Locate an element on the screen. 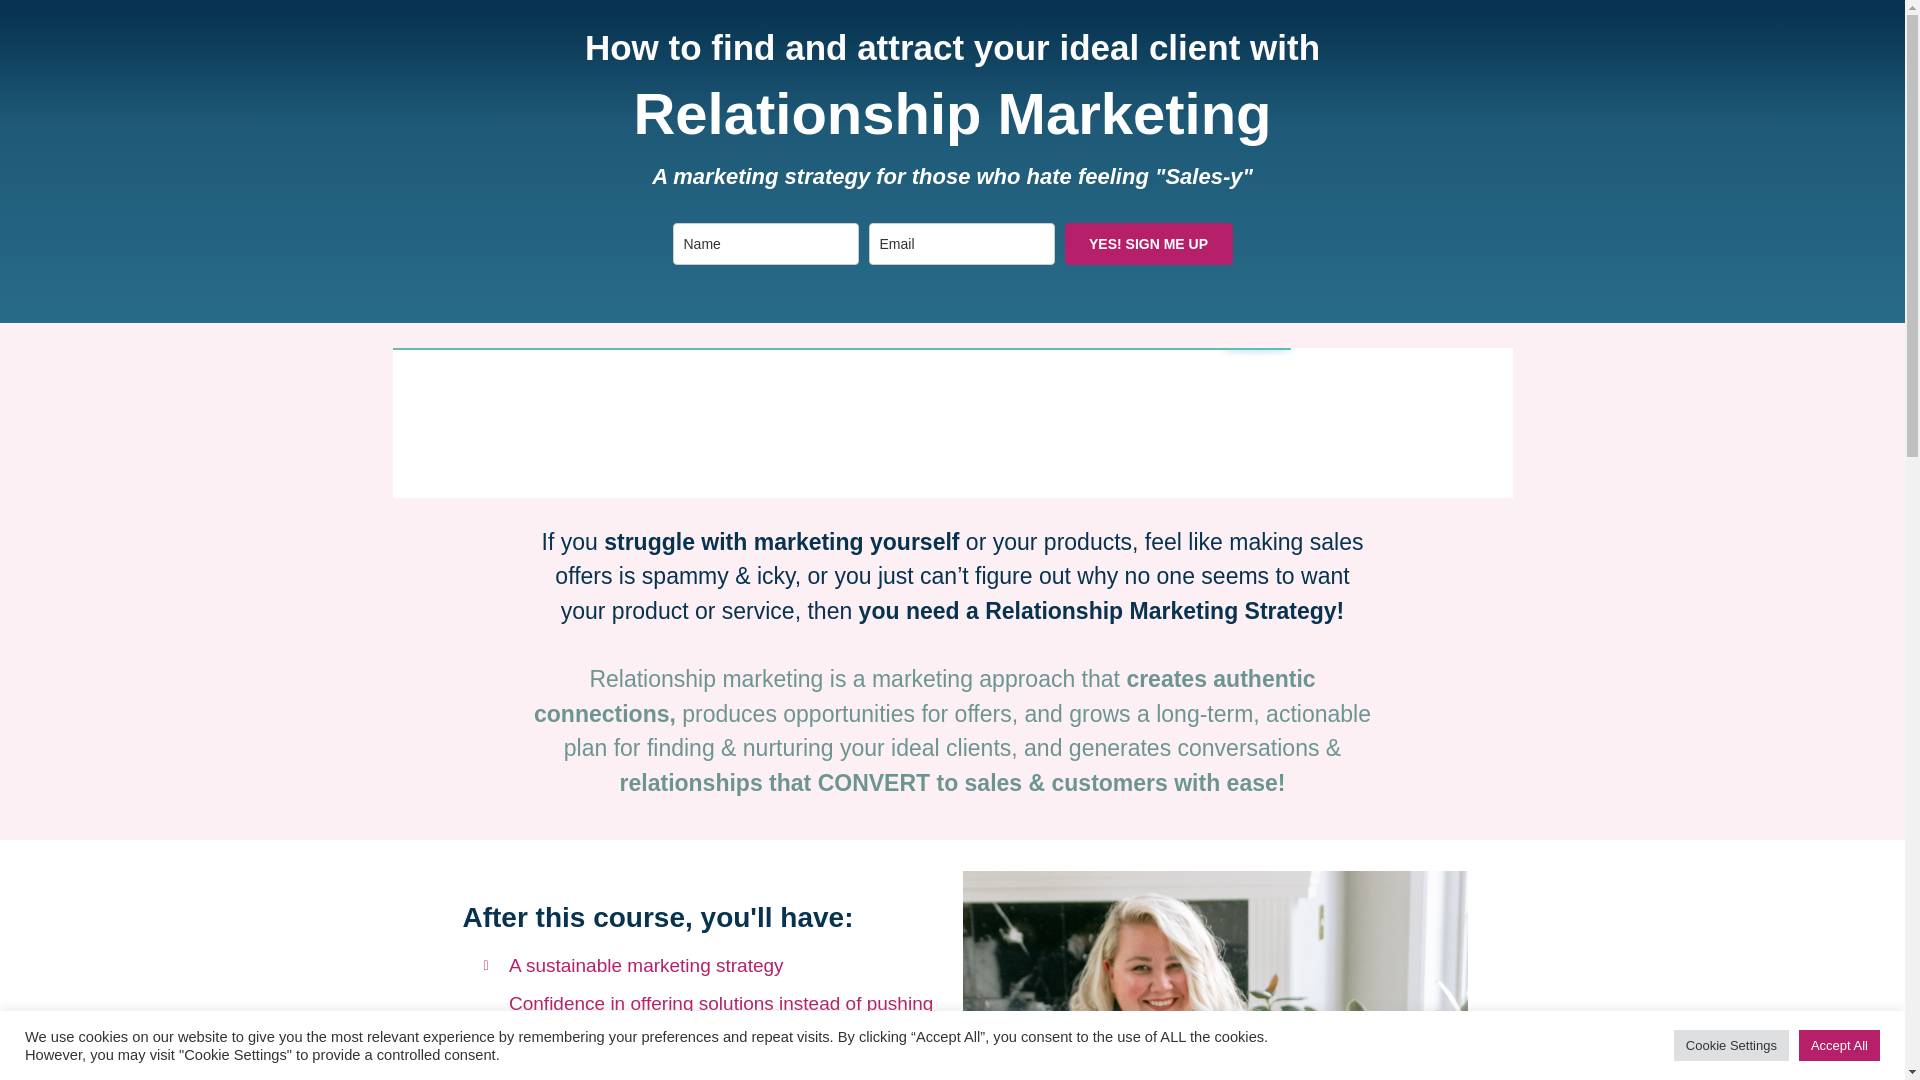 This screenshot has width=1920, height=1080. Accept All is located at coordinates (1839, 1045).